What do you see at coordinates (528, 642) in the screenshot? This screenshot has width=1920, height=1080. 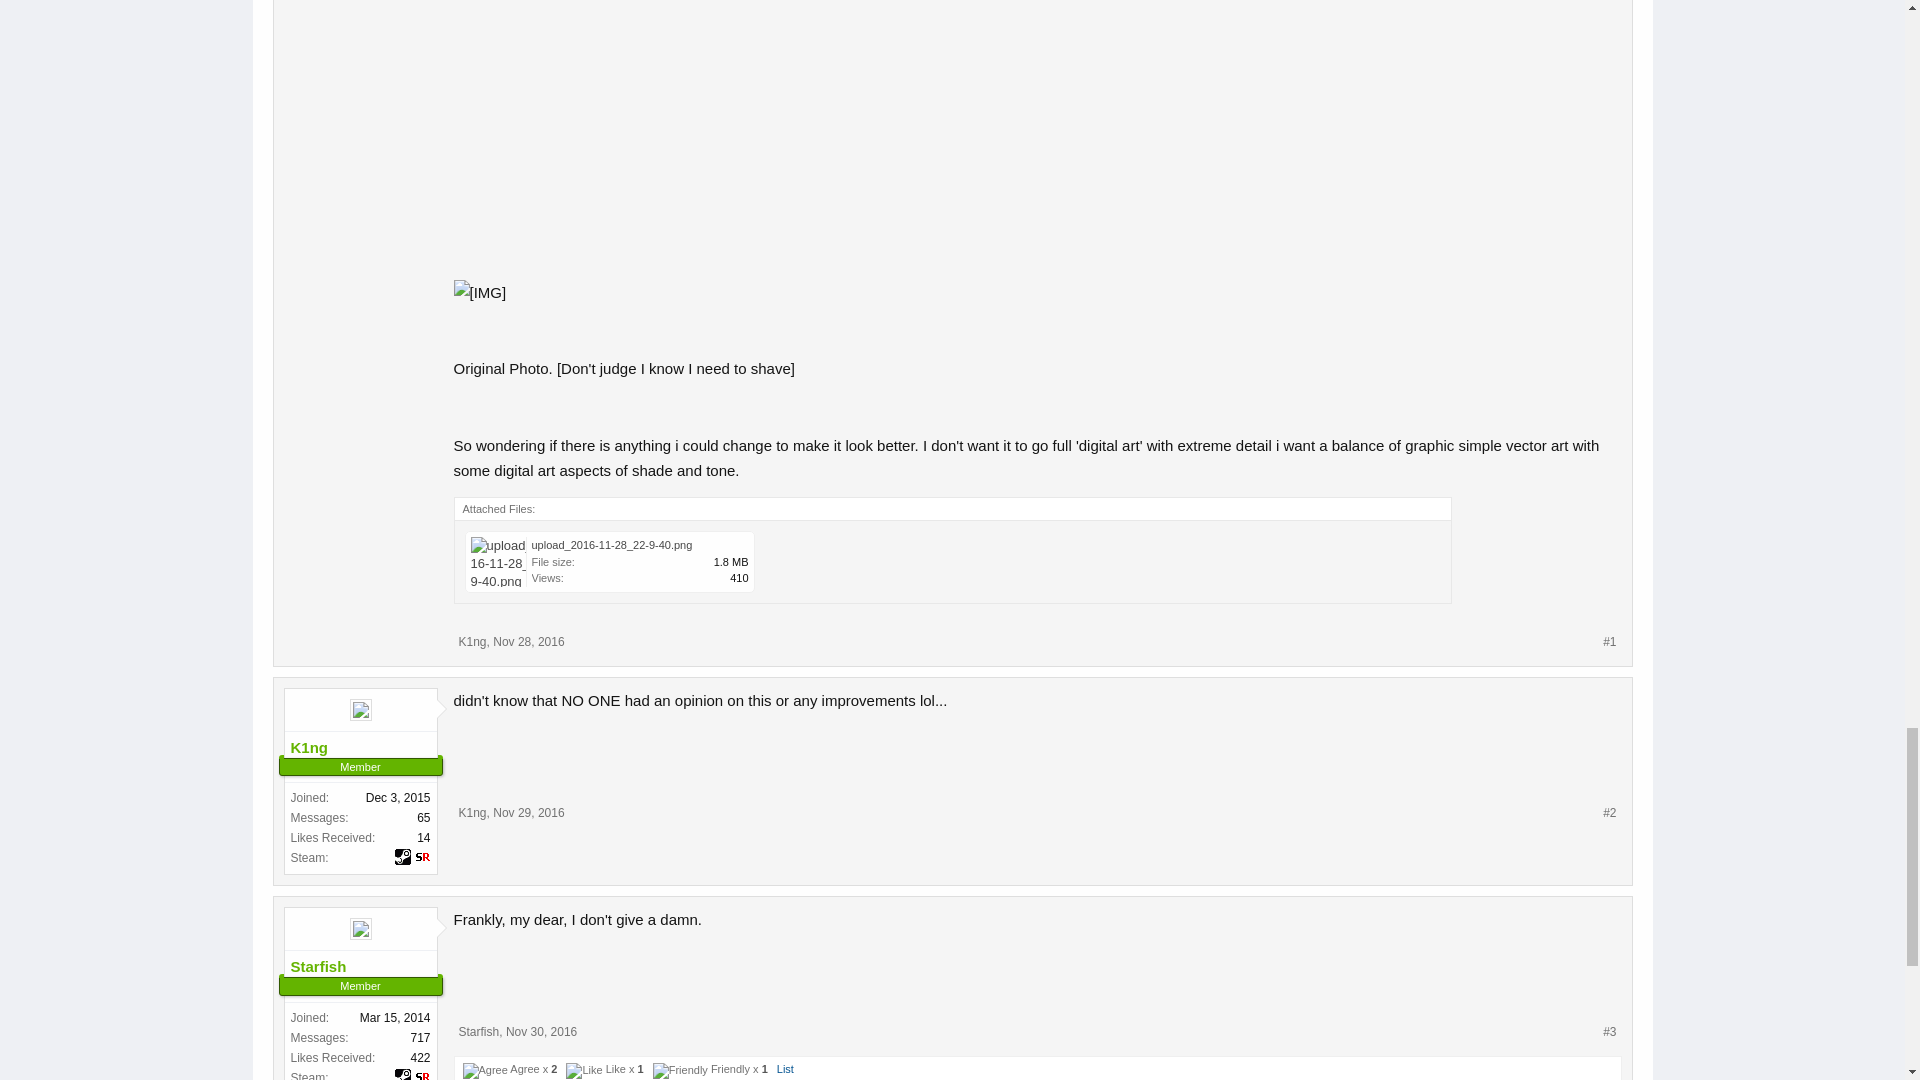 I see `Nov 28, 2016` at bounding box center [528, 642].